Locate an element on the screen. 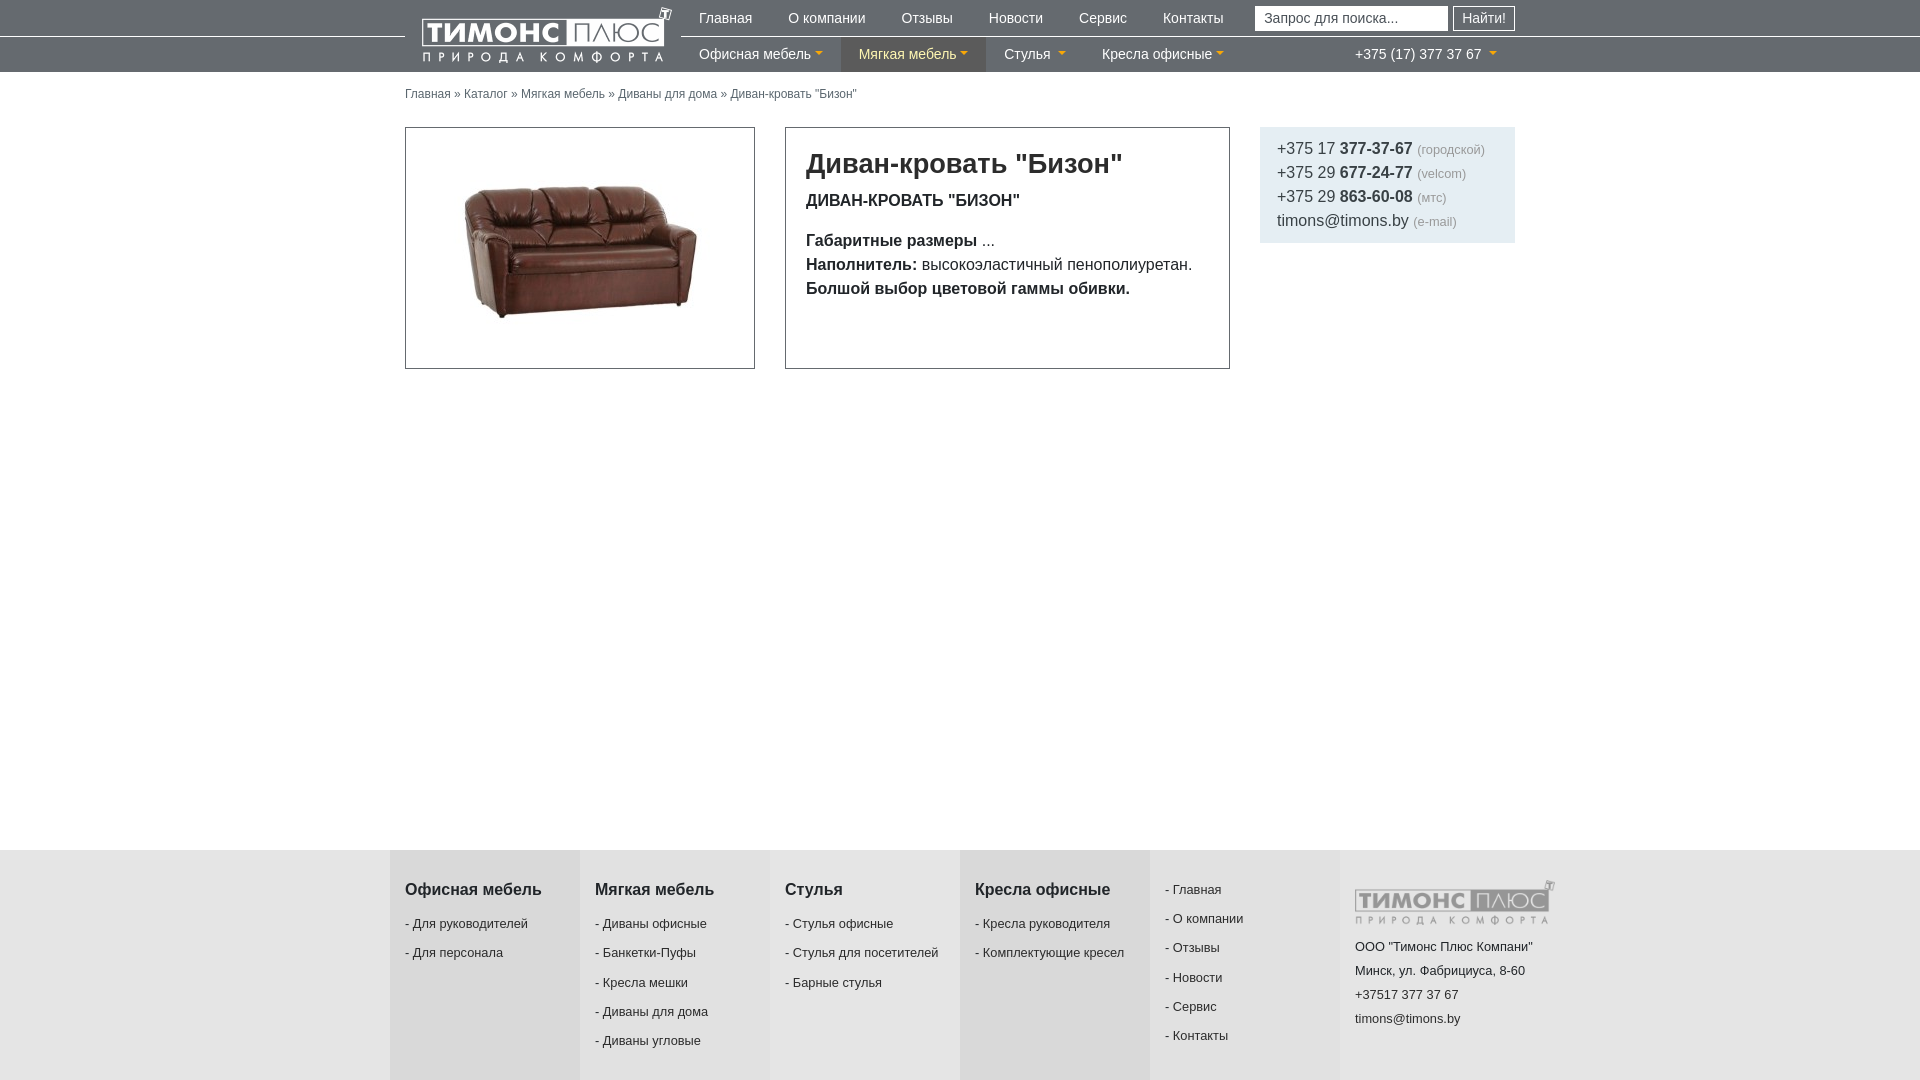 The width and height of the screenshot is (1920, 1080). +37517 377 37 67 is located at coordinates (1407, 994).